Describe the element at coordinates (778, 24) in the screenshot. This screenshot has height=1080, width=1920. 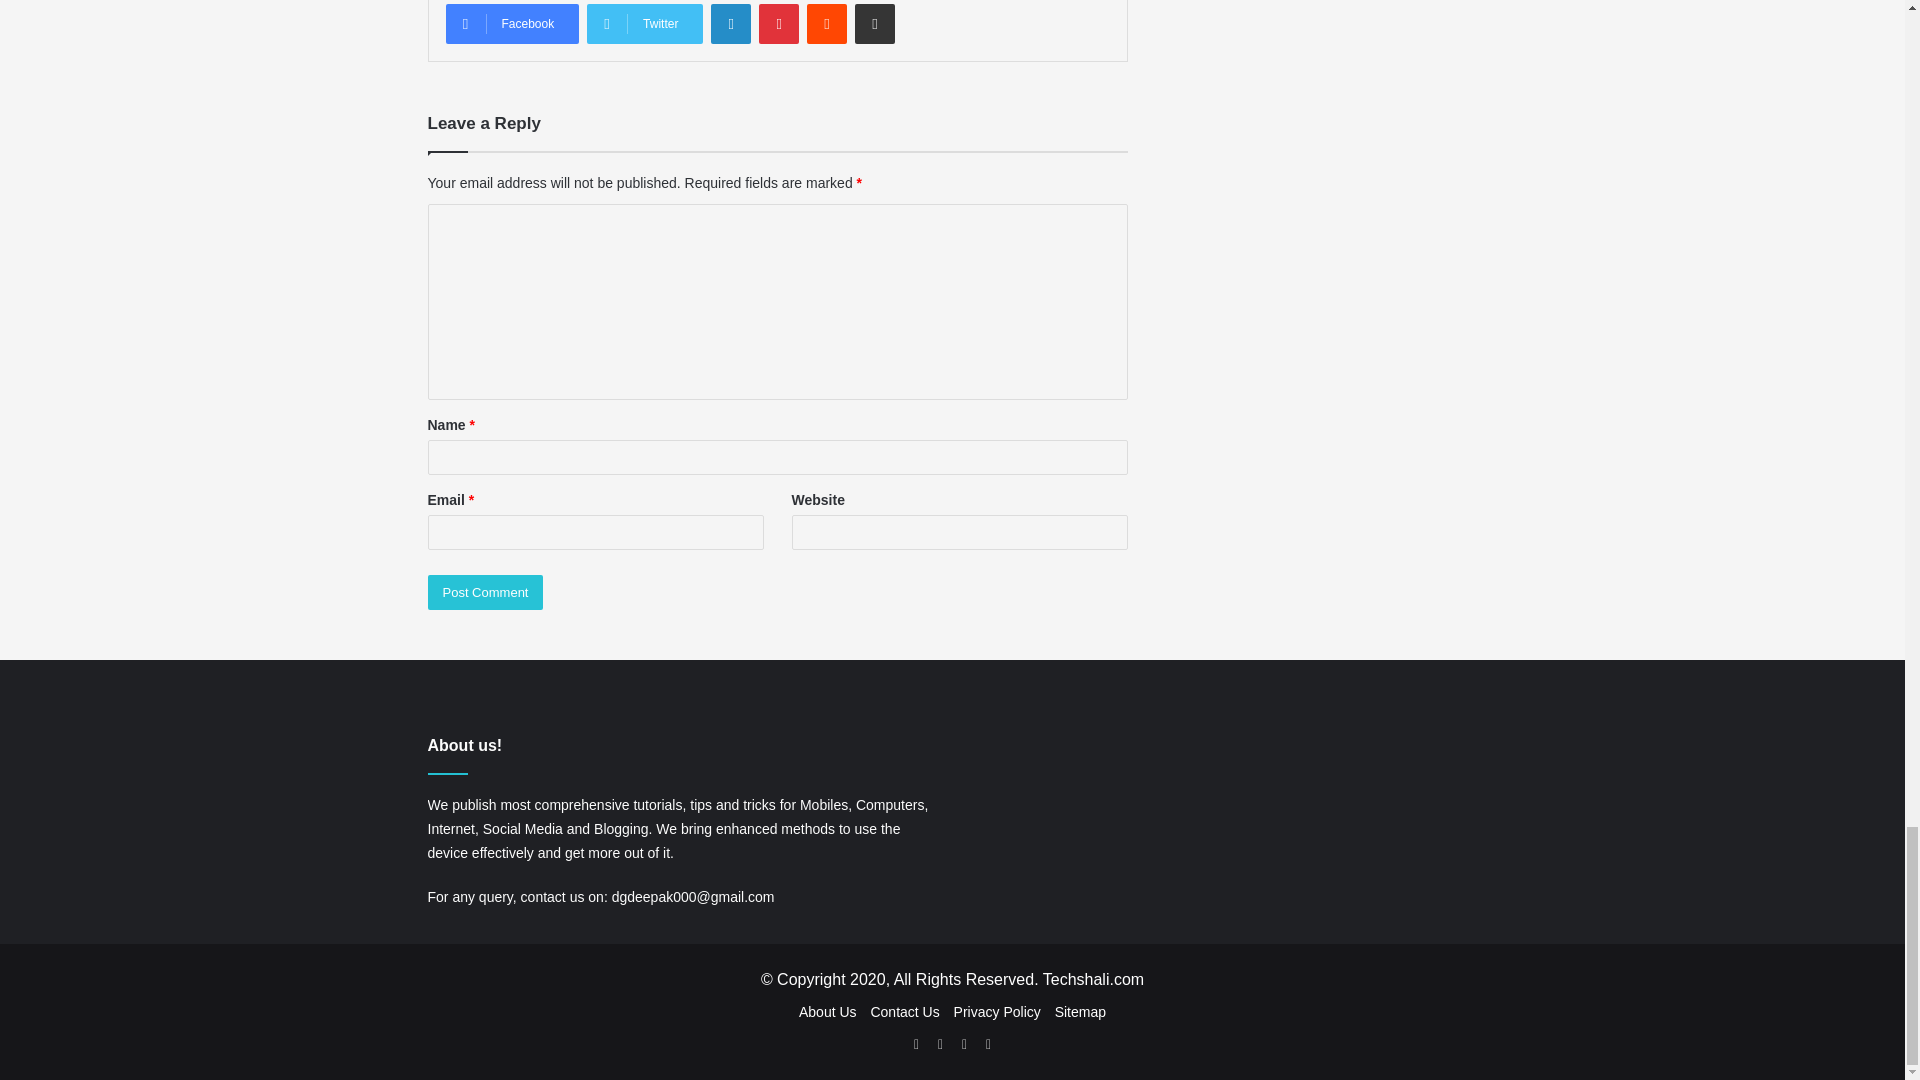
I see `Pinterest` at that location.